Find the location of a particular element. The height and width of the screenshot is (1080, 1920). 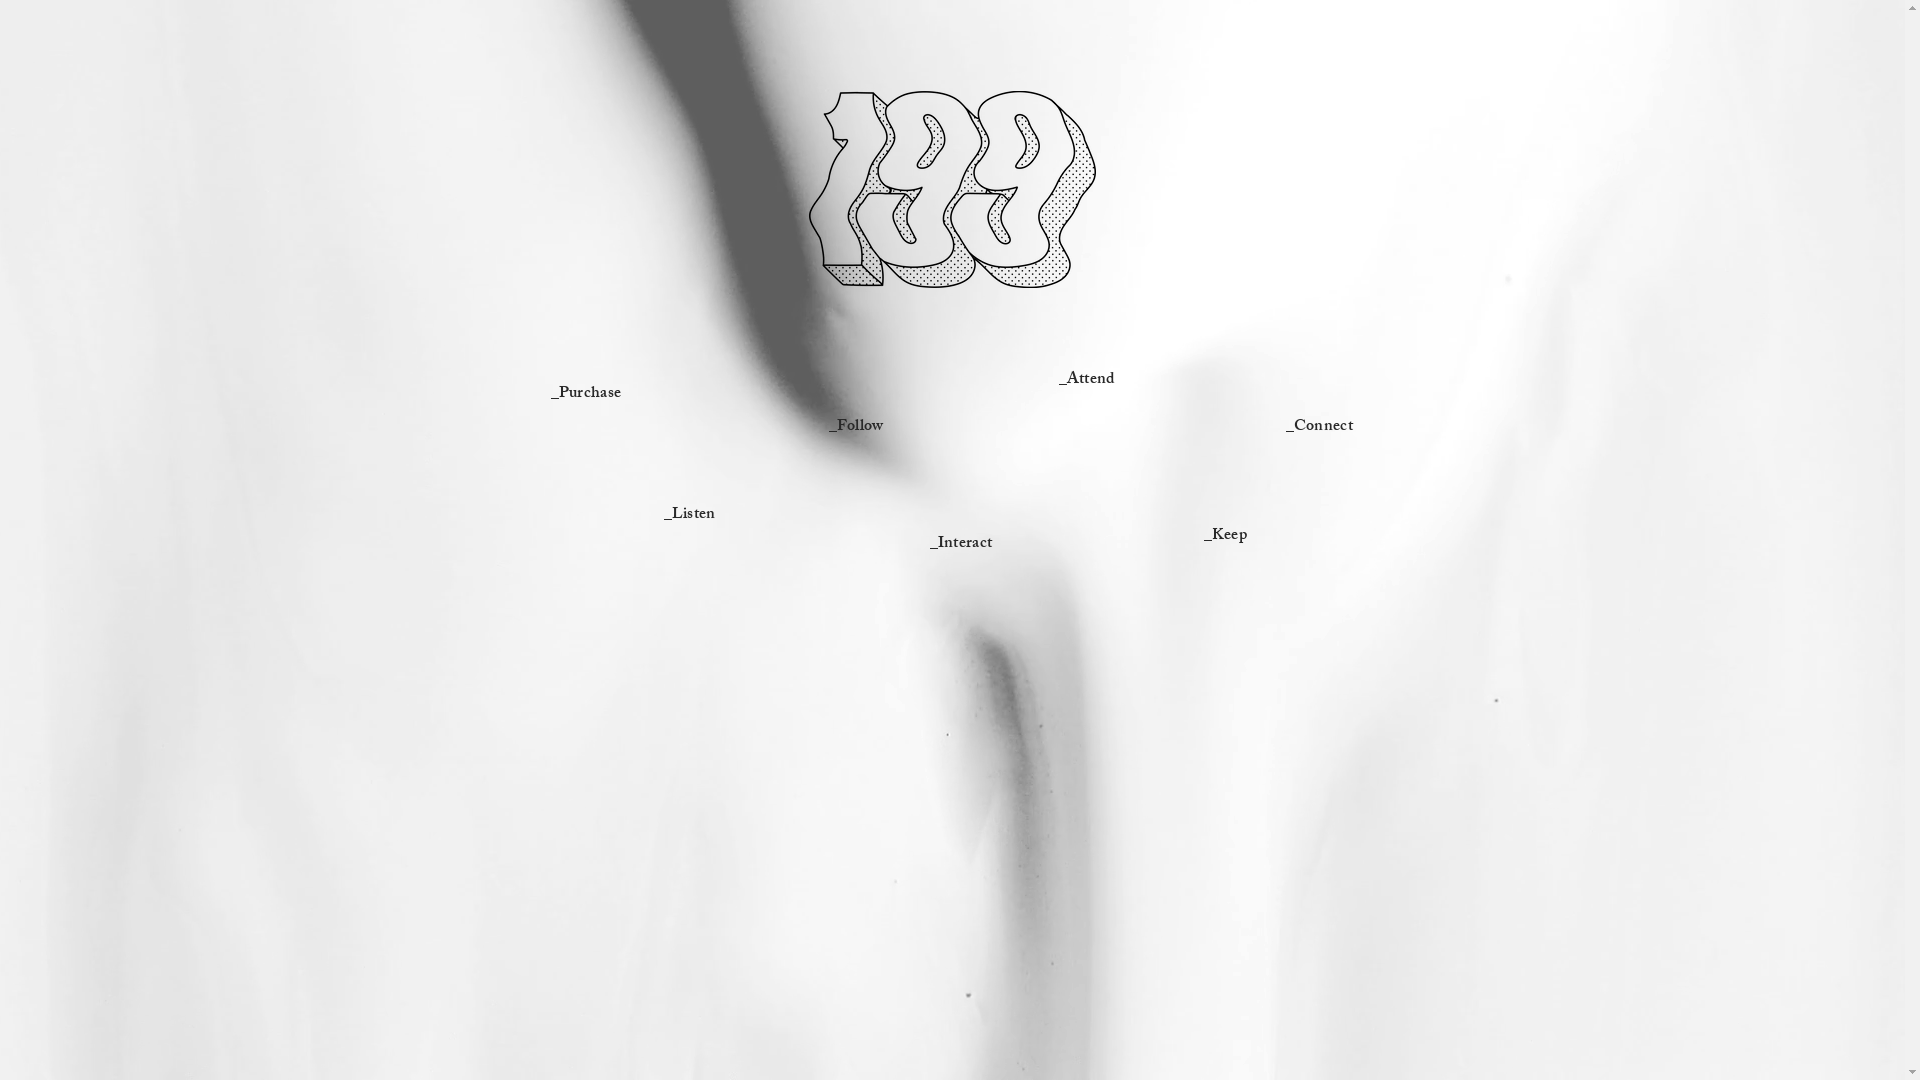

_Attend is located at coordinates (1086, 378).